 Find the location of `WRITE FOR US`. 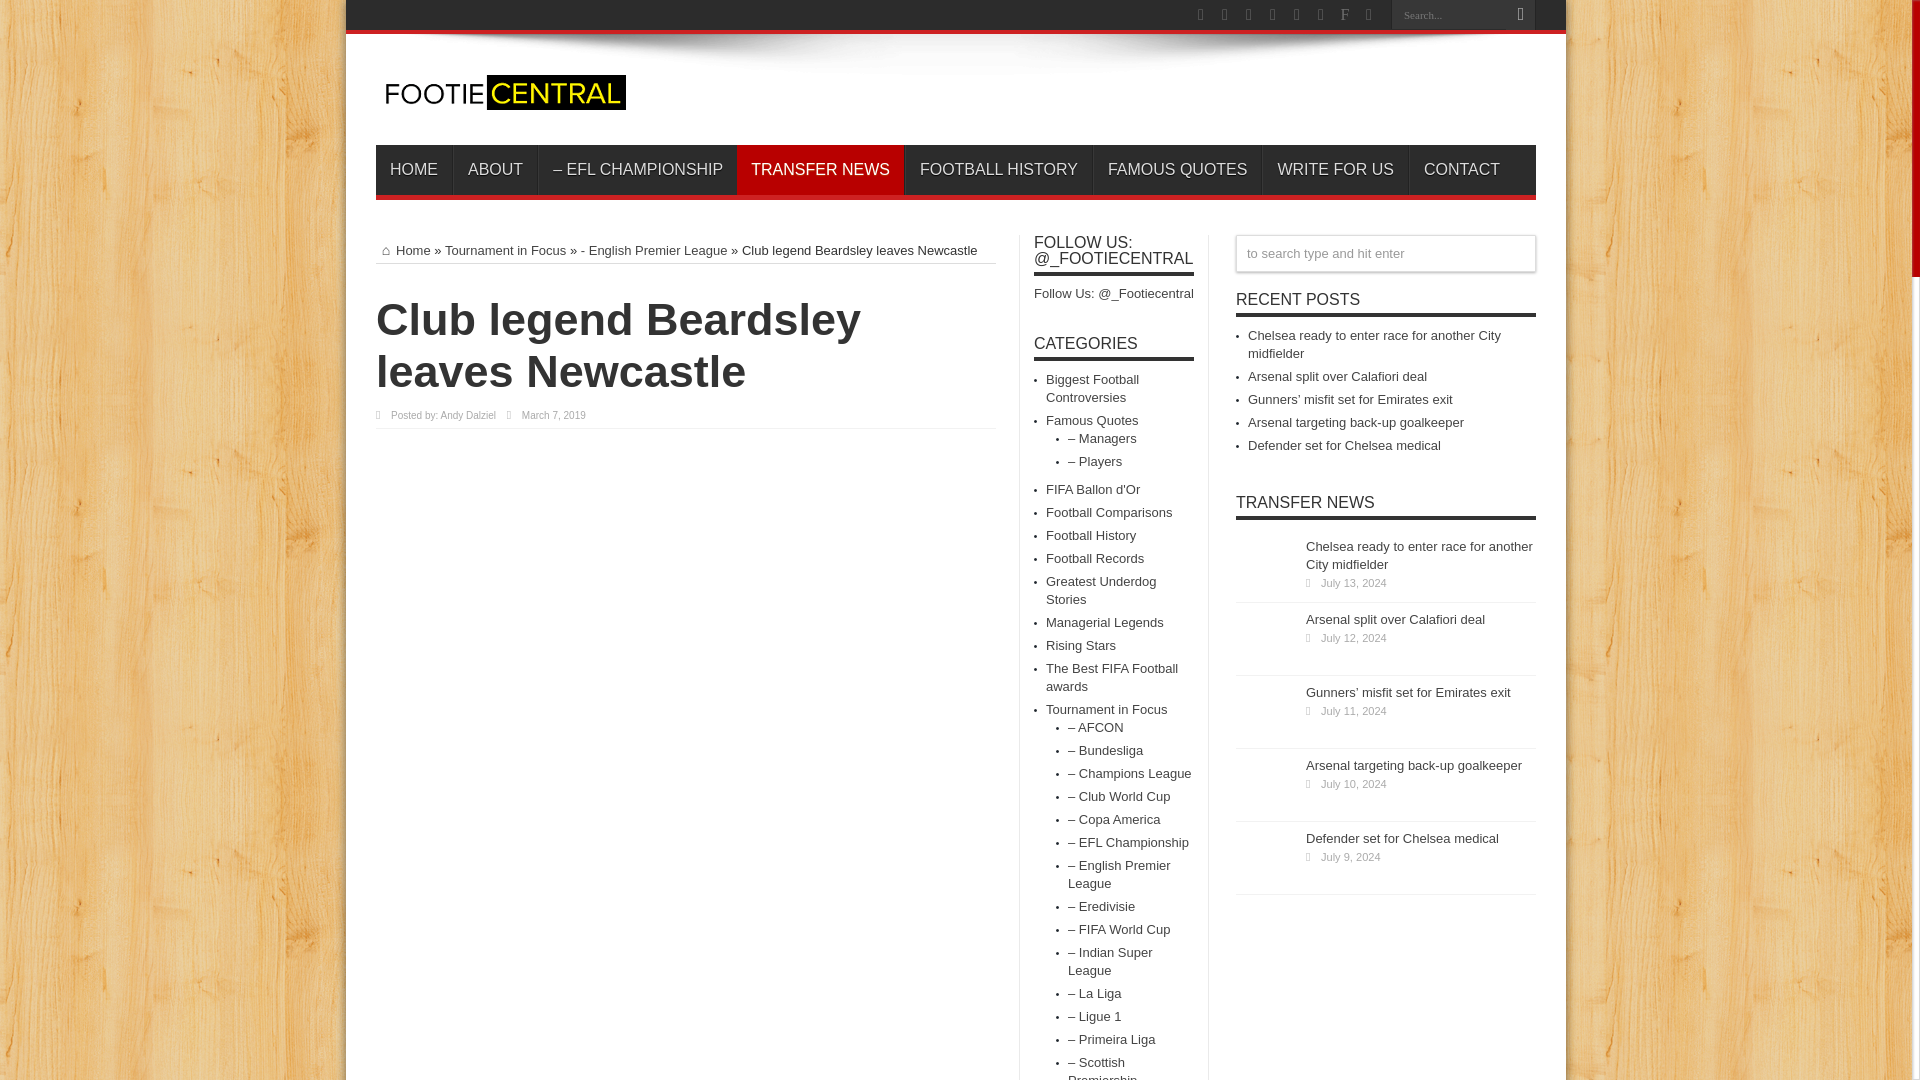

WRITE FOR US is located at coordinates (1334, 170).